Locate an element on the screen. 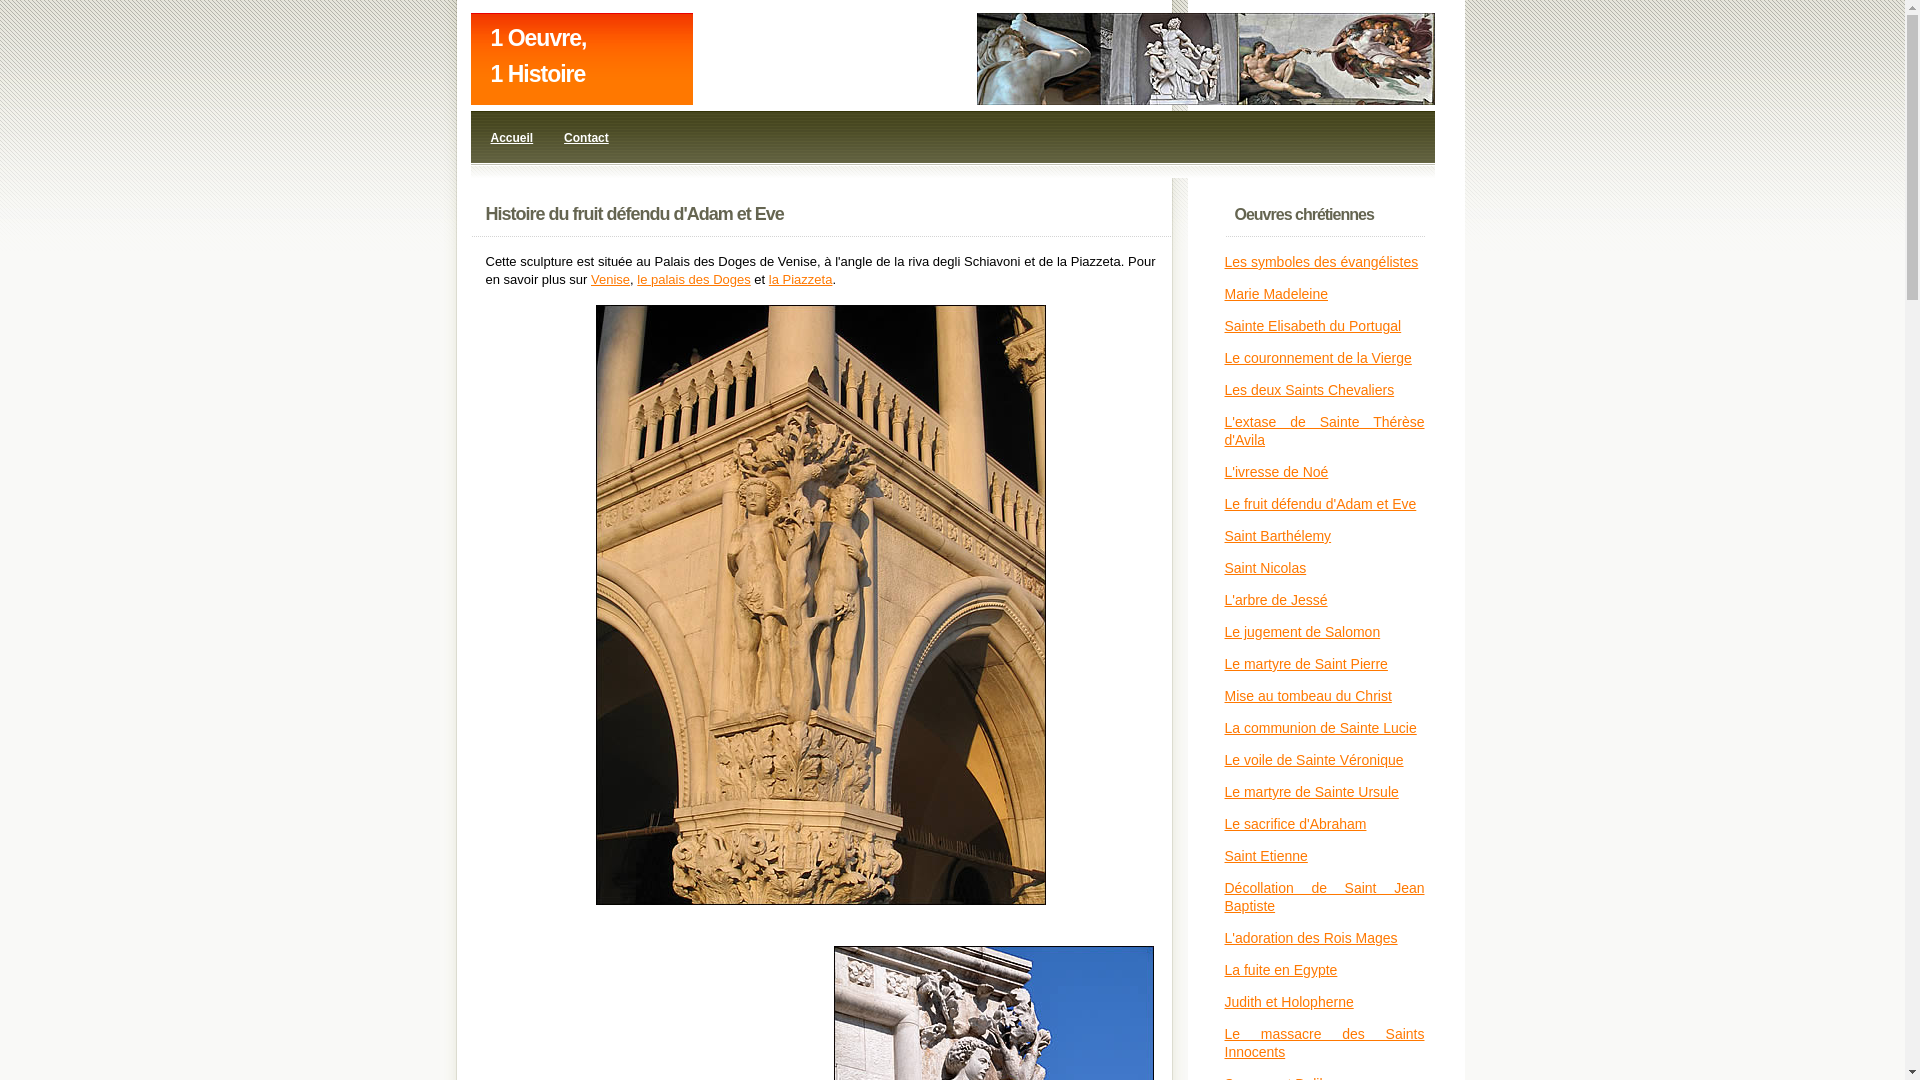 The image size is (1920, 1080). Contact is located at coordinates (586, 138).